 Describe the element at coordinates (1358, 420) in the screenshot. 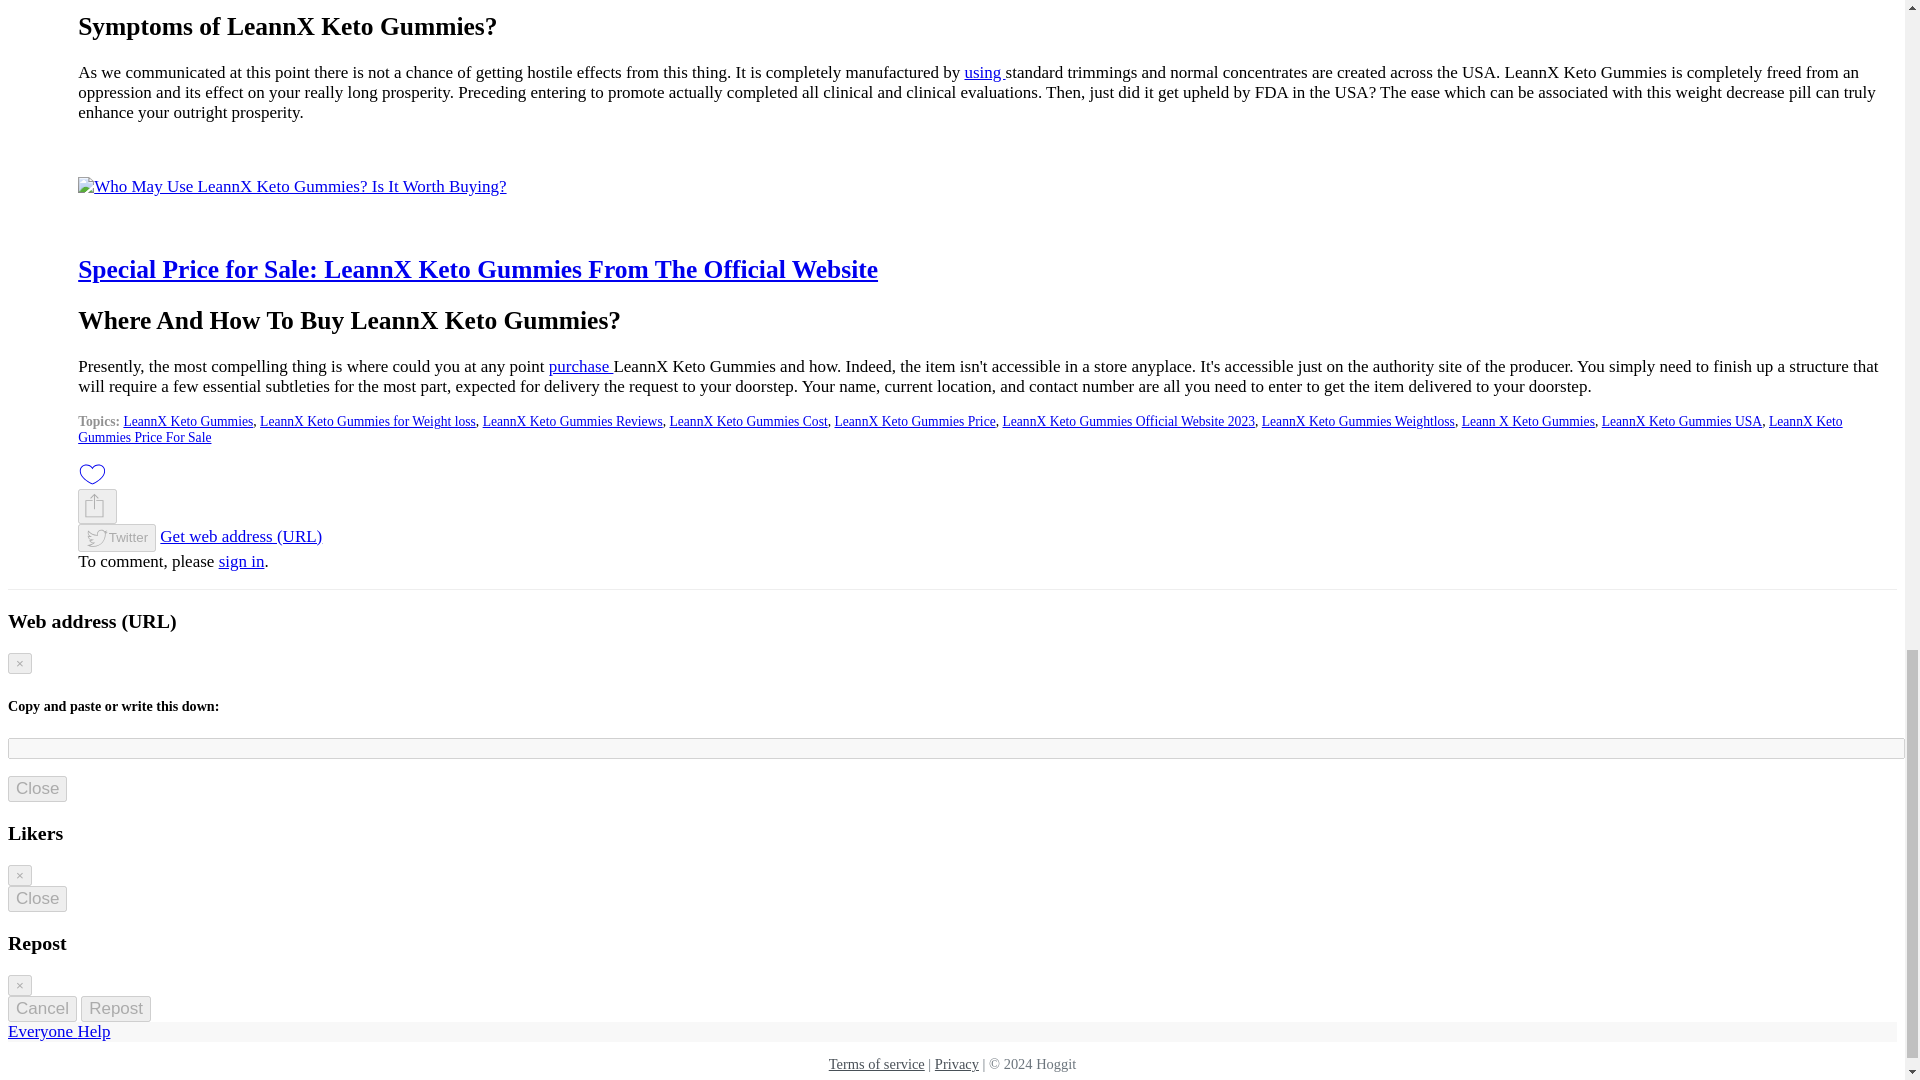

I see `LeannX Keto Gummies Weightloss` at that location.